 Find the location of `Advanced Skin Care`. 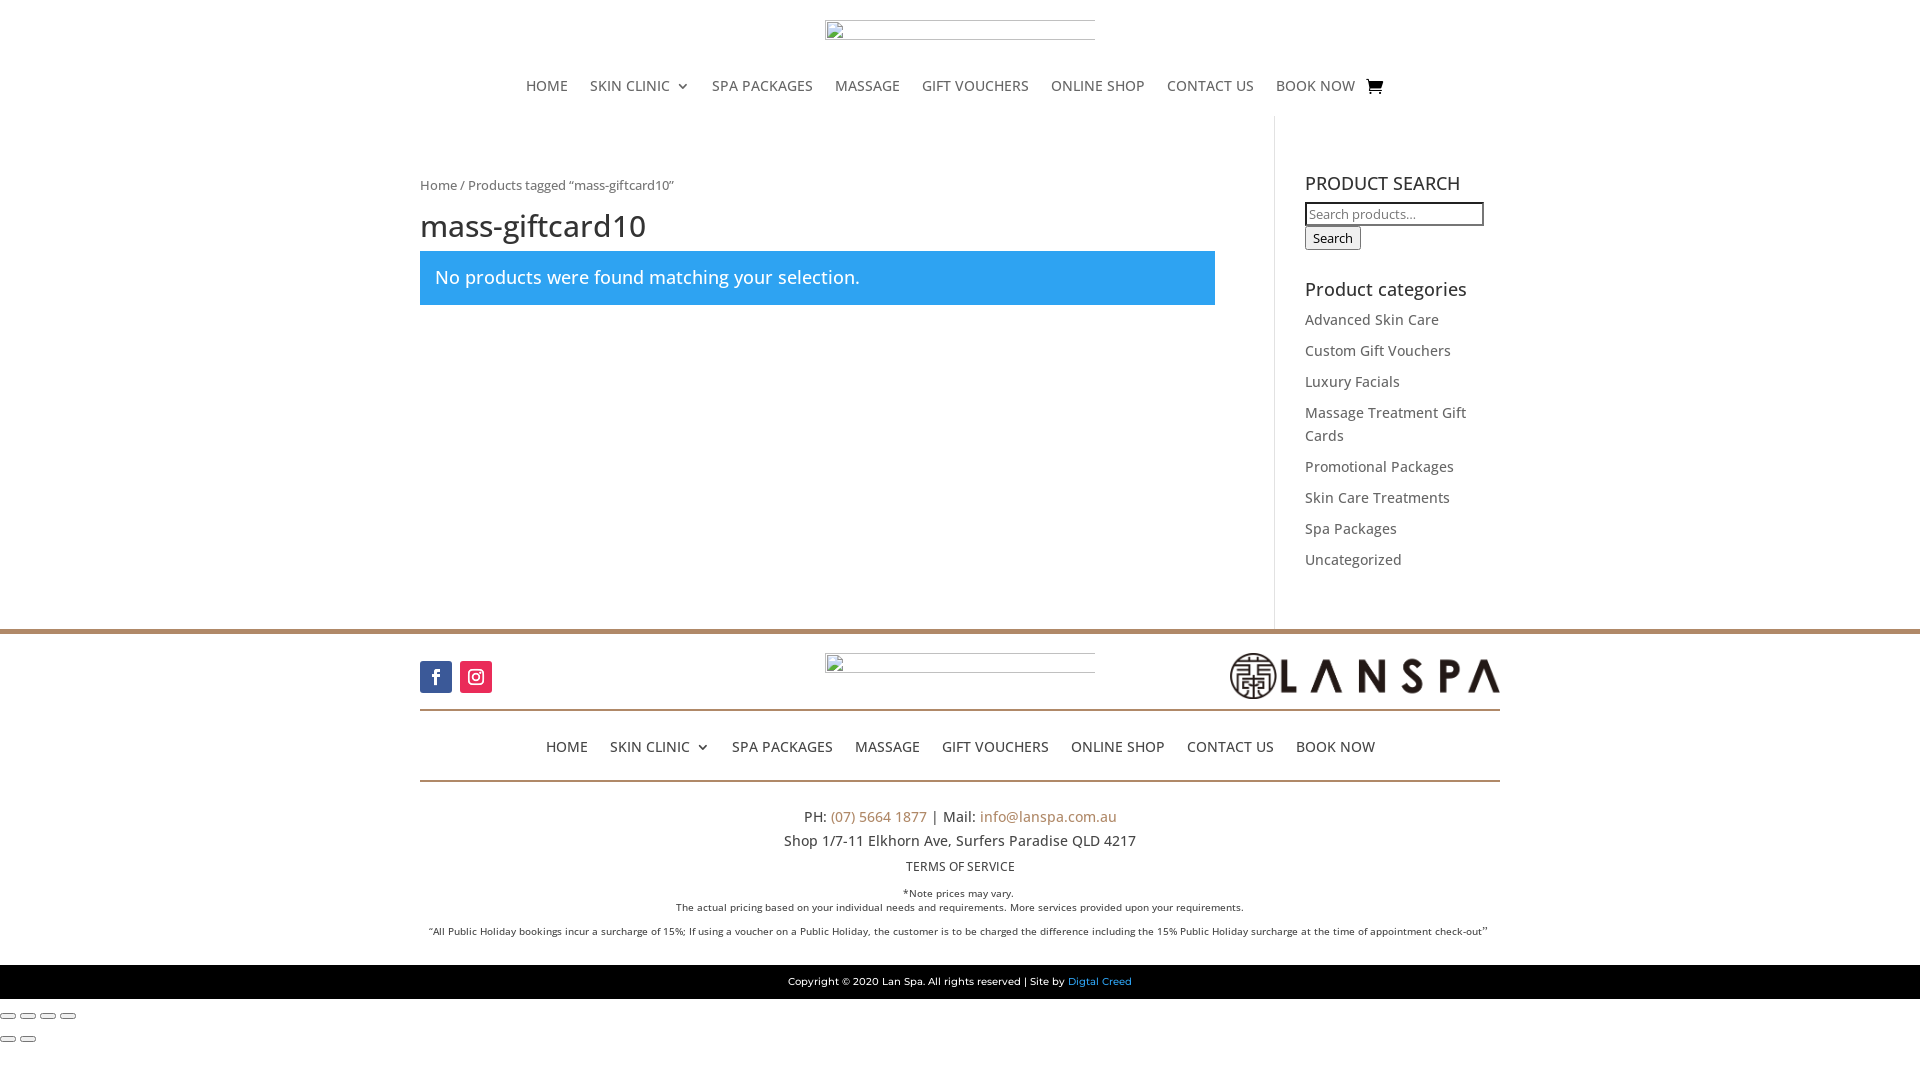

Advanced Skin Care is located at coordinates (1372, 320).